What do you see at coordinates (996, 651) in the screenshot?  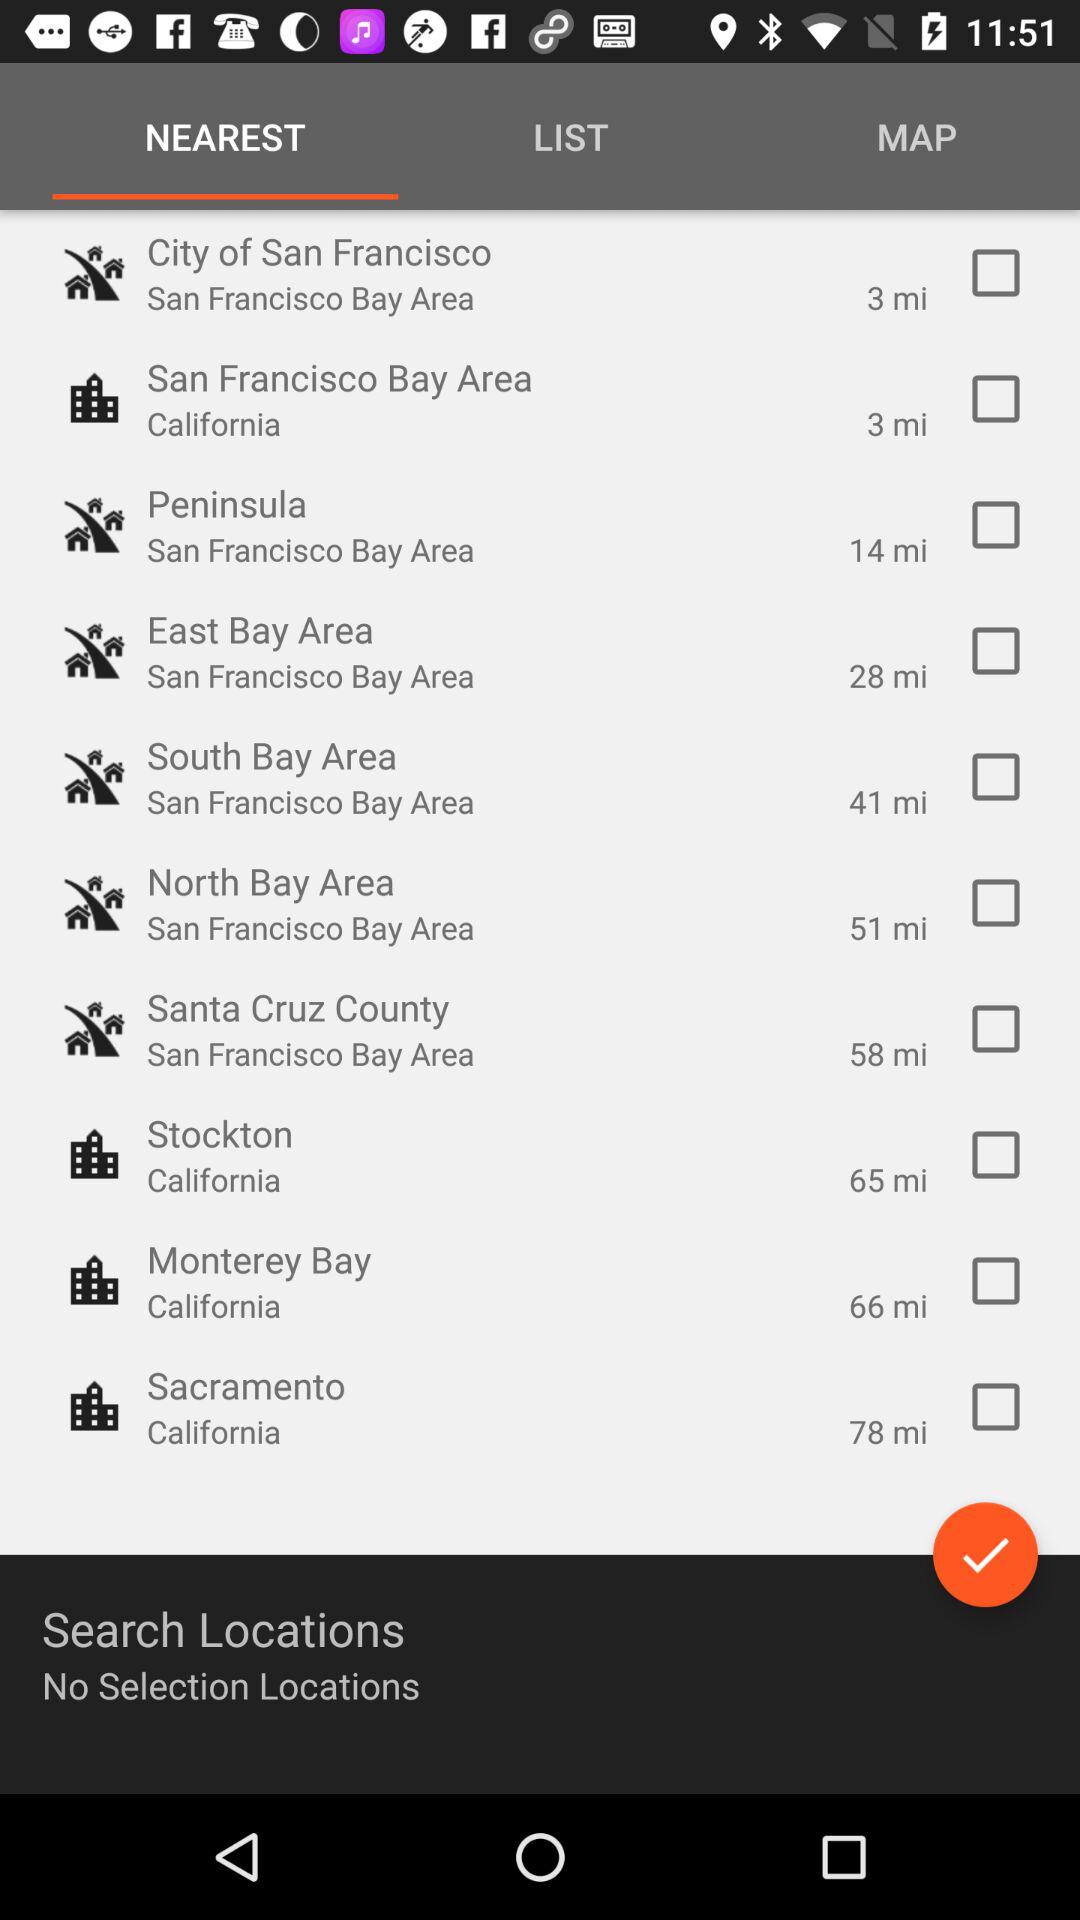 I see `select location` at bounding box center [996, 651].